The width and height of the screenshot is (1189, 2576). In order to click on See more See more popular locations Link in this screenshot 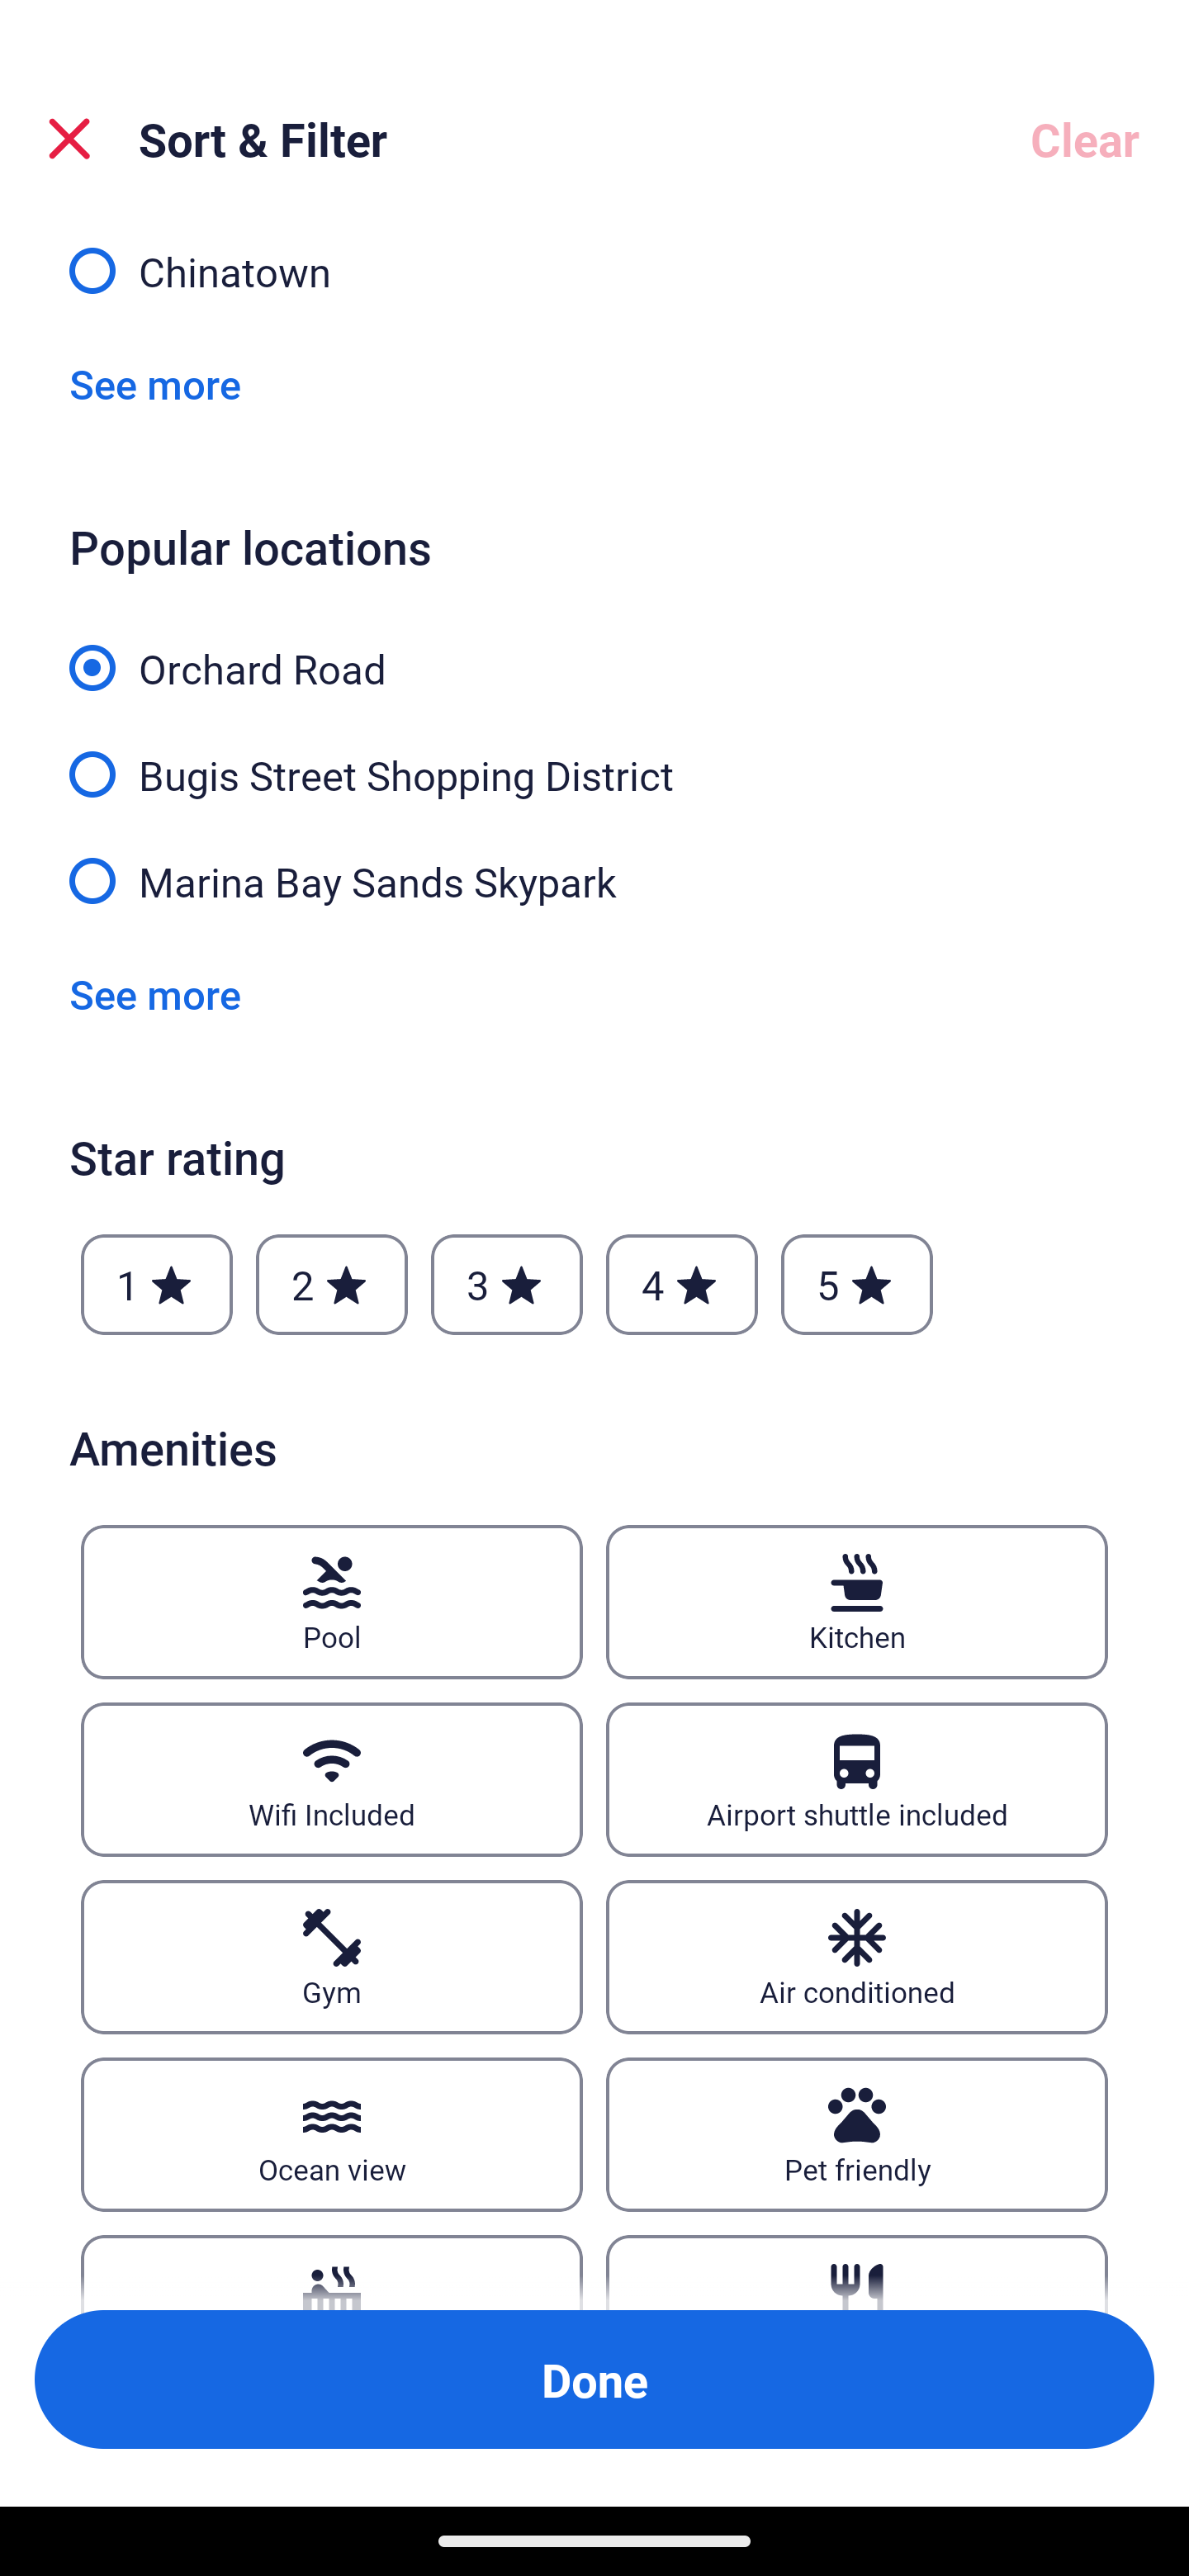, I will do `click(155, 994)`.